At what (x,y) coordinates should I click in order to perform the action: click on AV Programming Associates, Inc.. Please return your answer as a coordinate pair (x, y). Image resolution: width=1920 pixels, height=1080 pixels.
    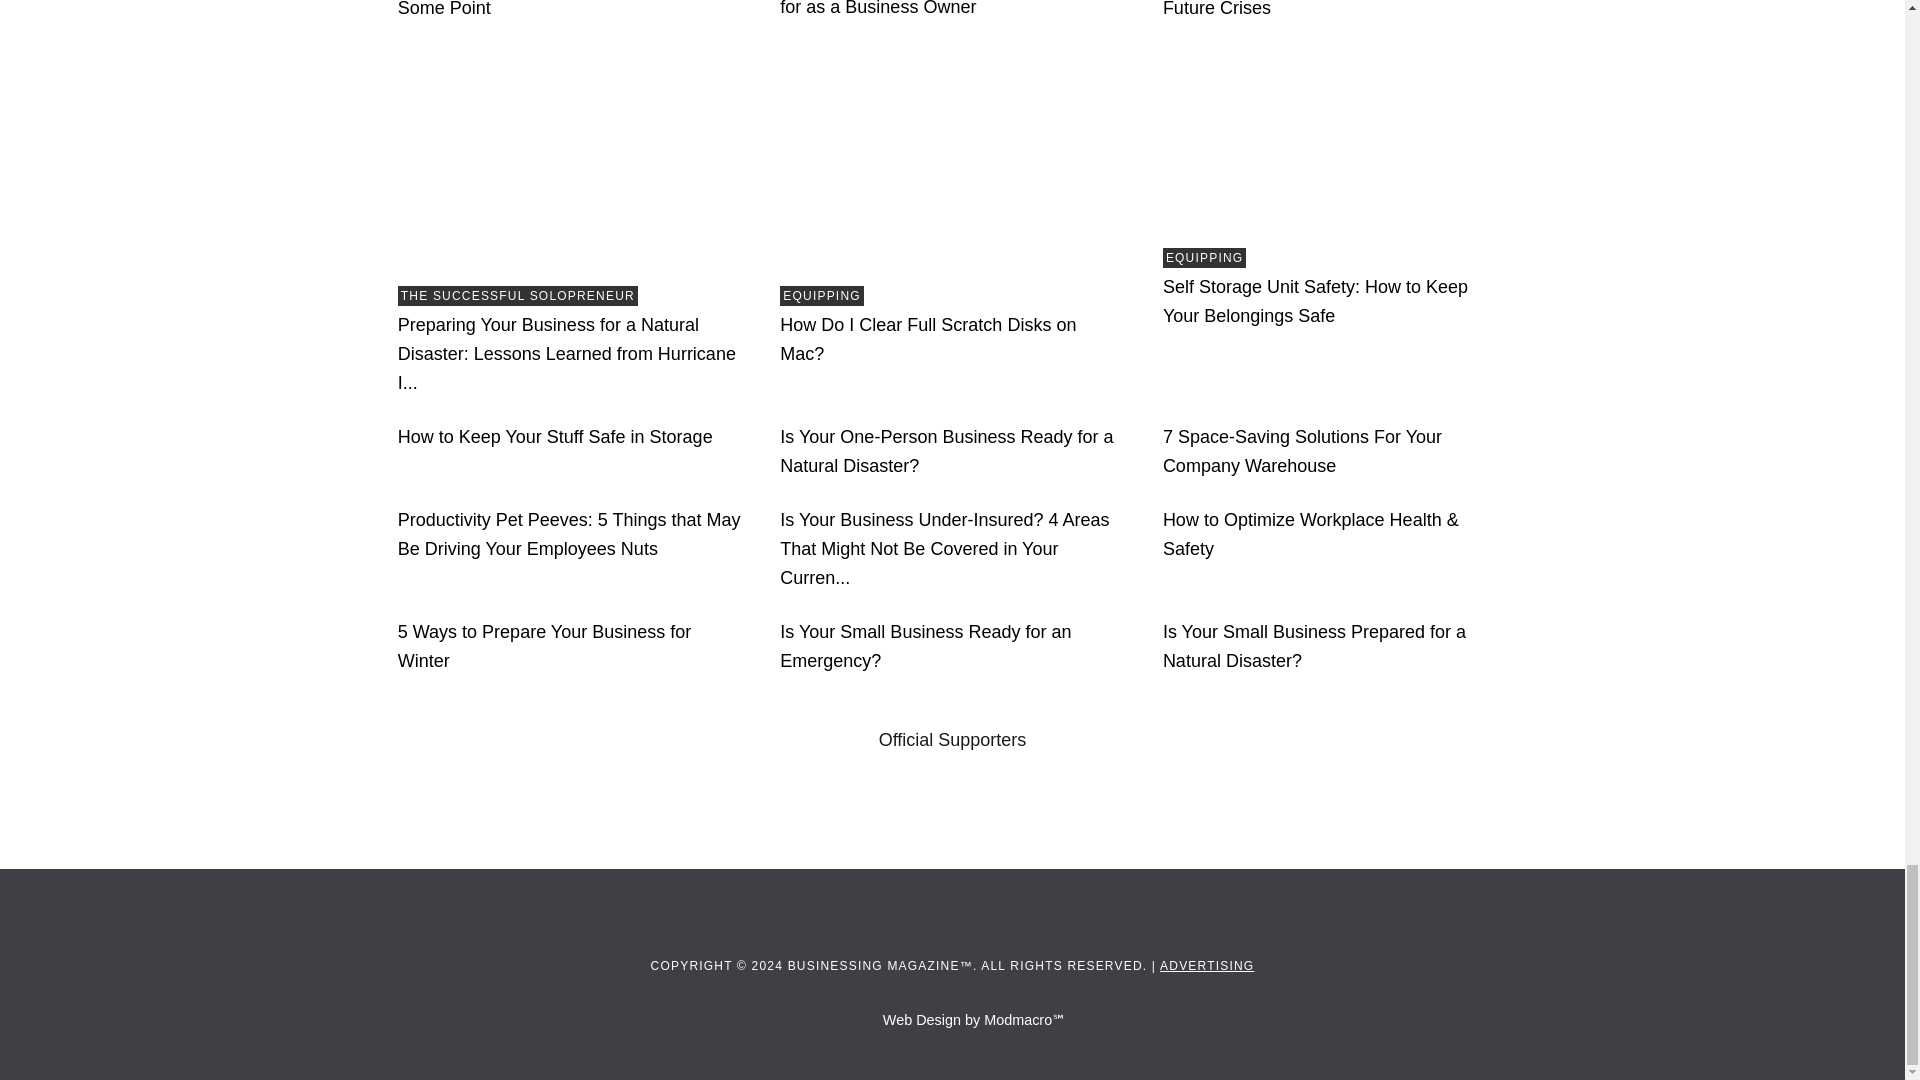
    Looking at the image, I should click on (554, 808).